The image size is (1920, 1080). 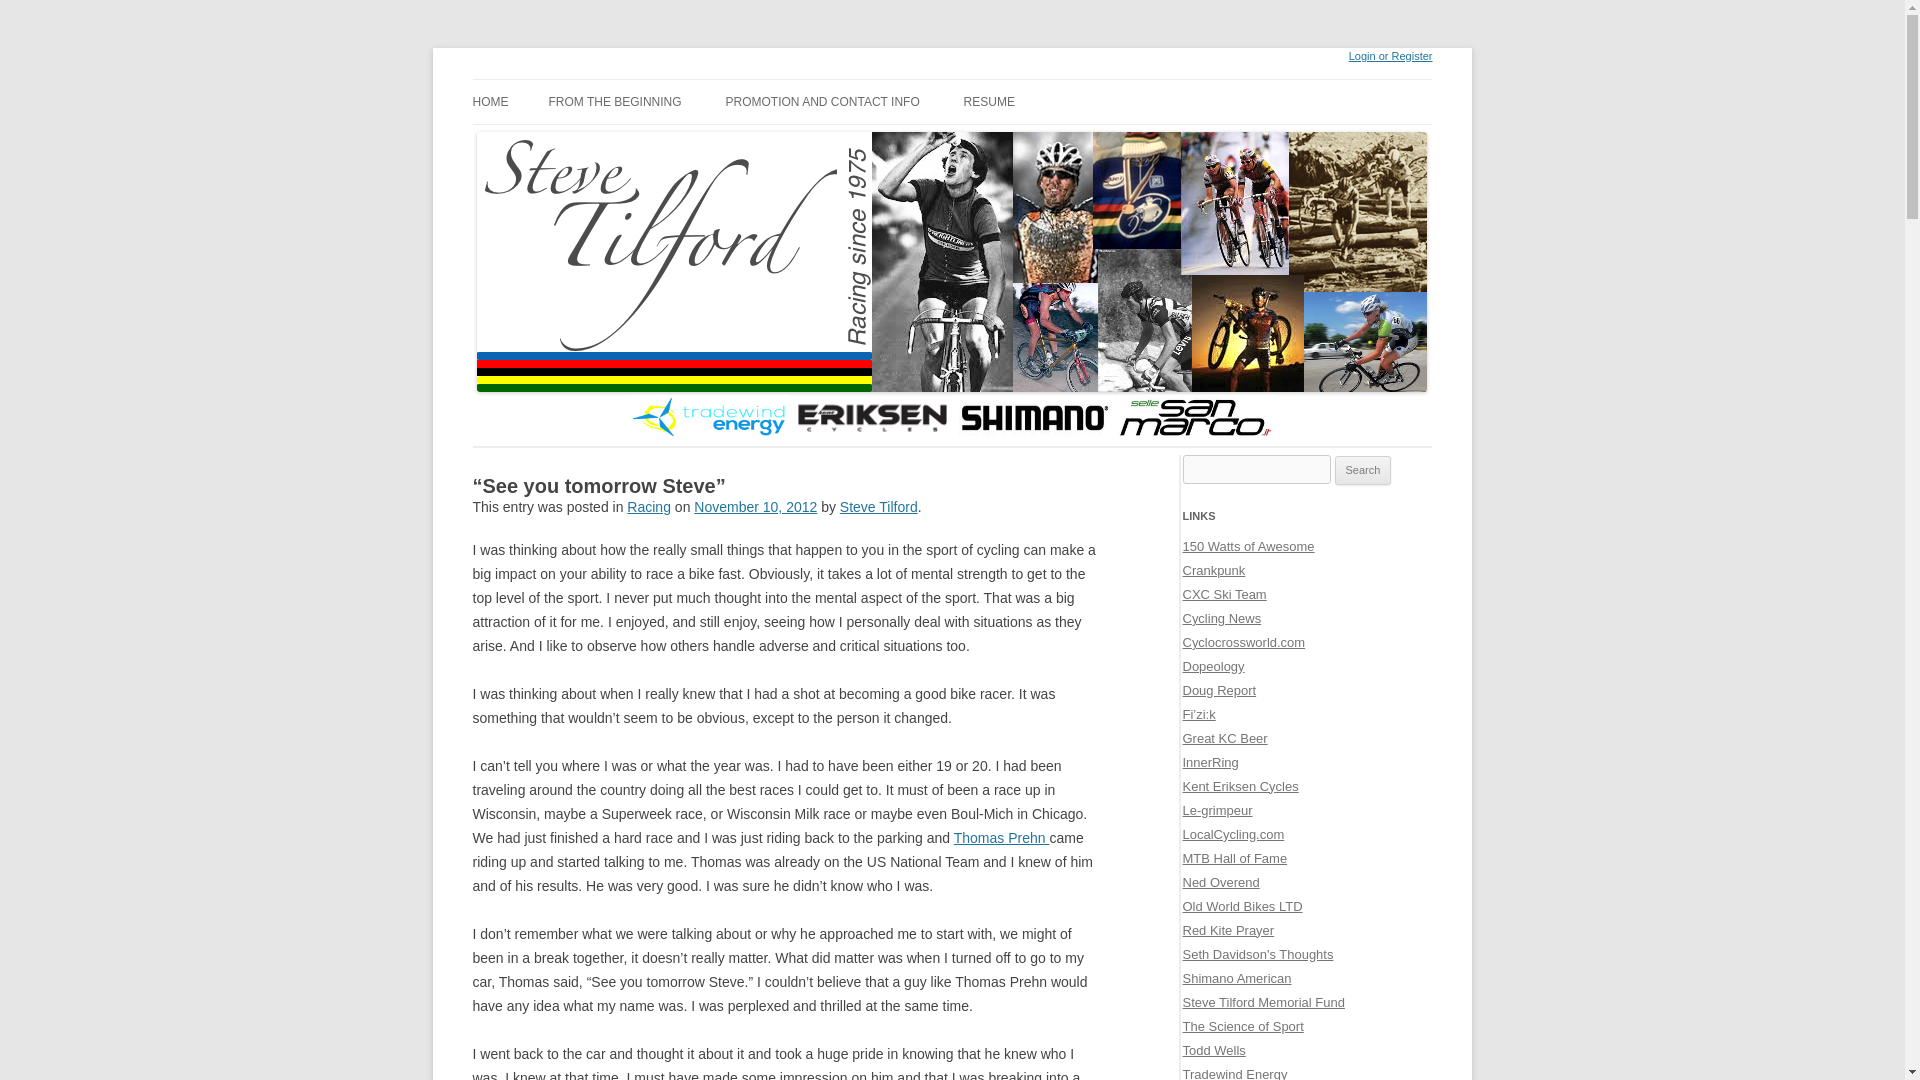 I want to click on FROM THE BEGINNING, so click(x=614, y=102).